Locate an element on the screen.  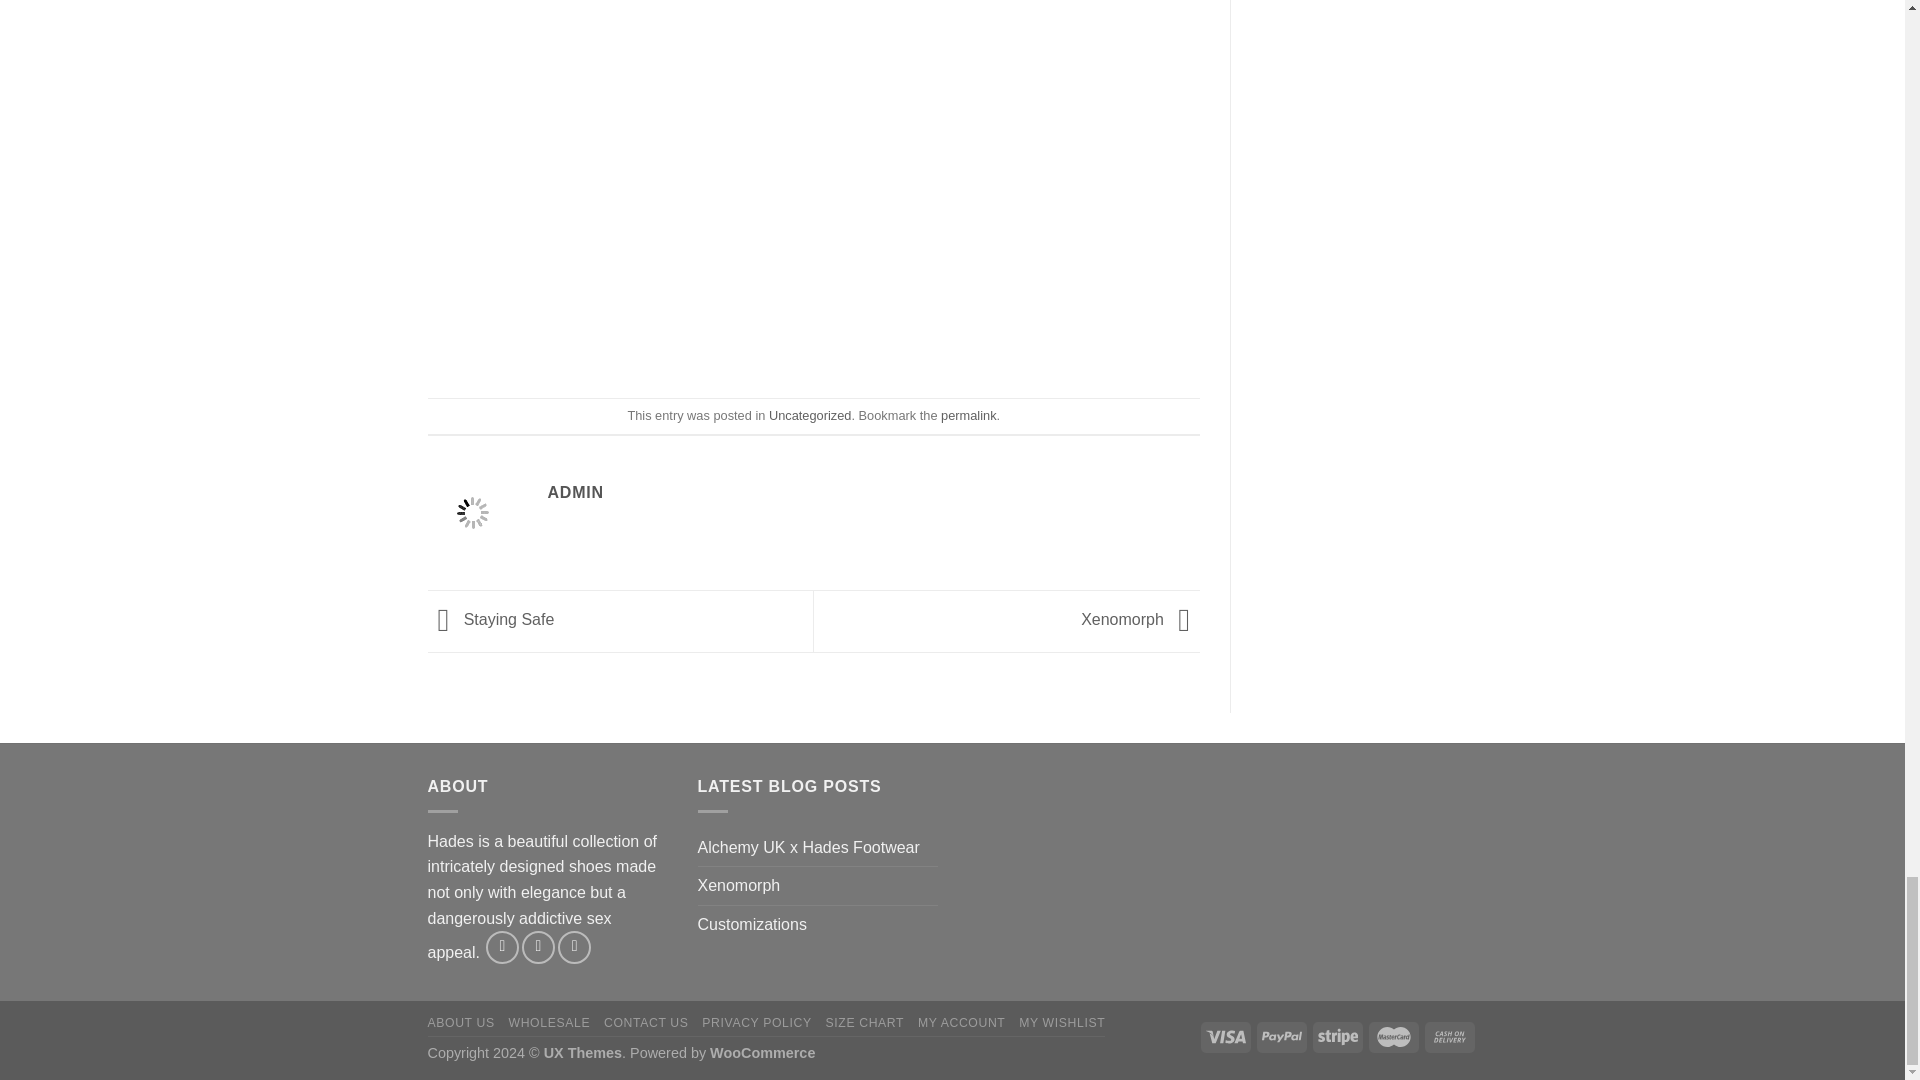
permalink is located at coordinates (968, 416).